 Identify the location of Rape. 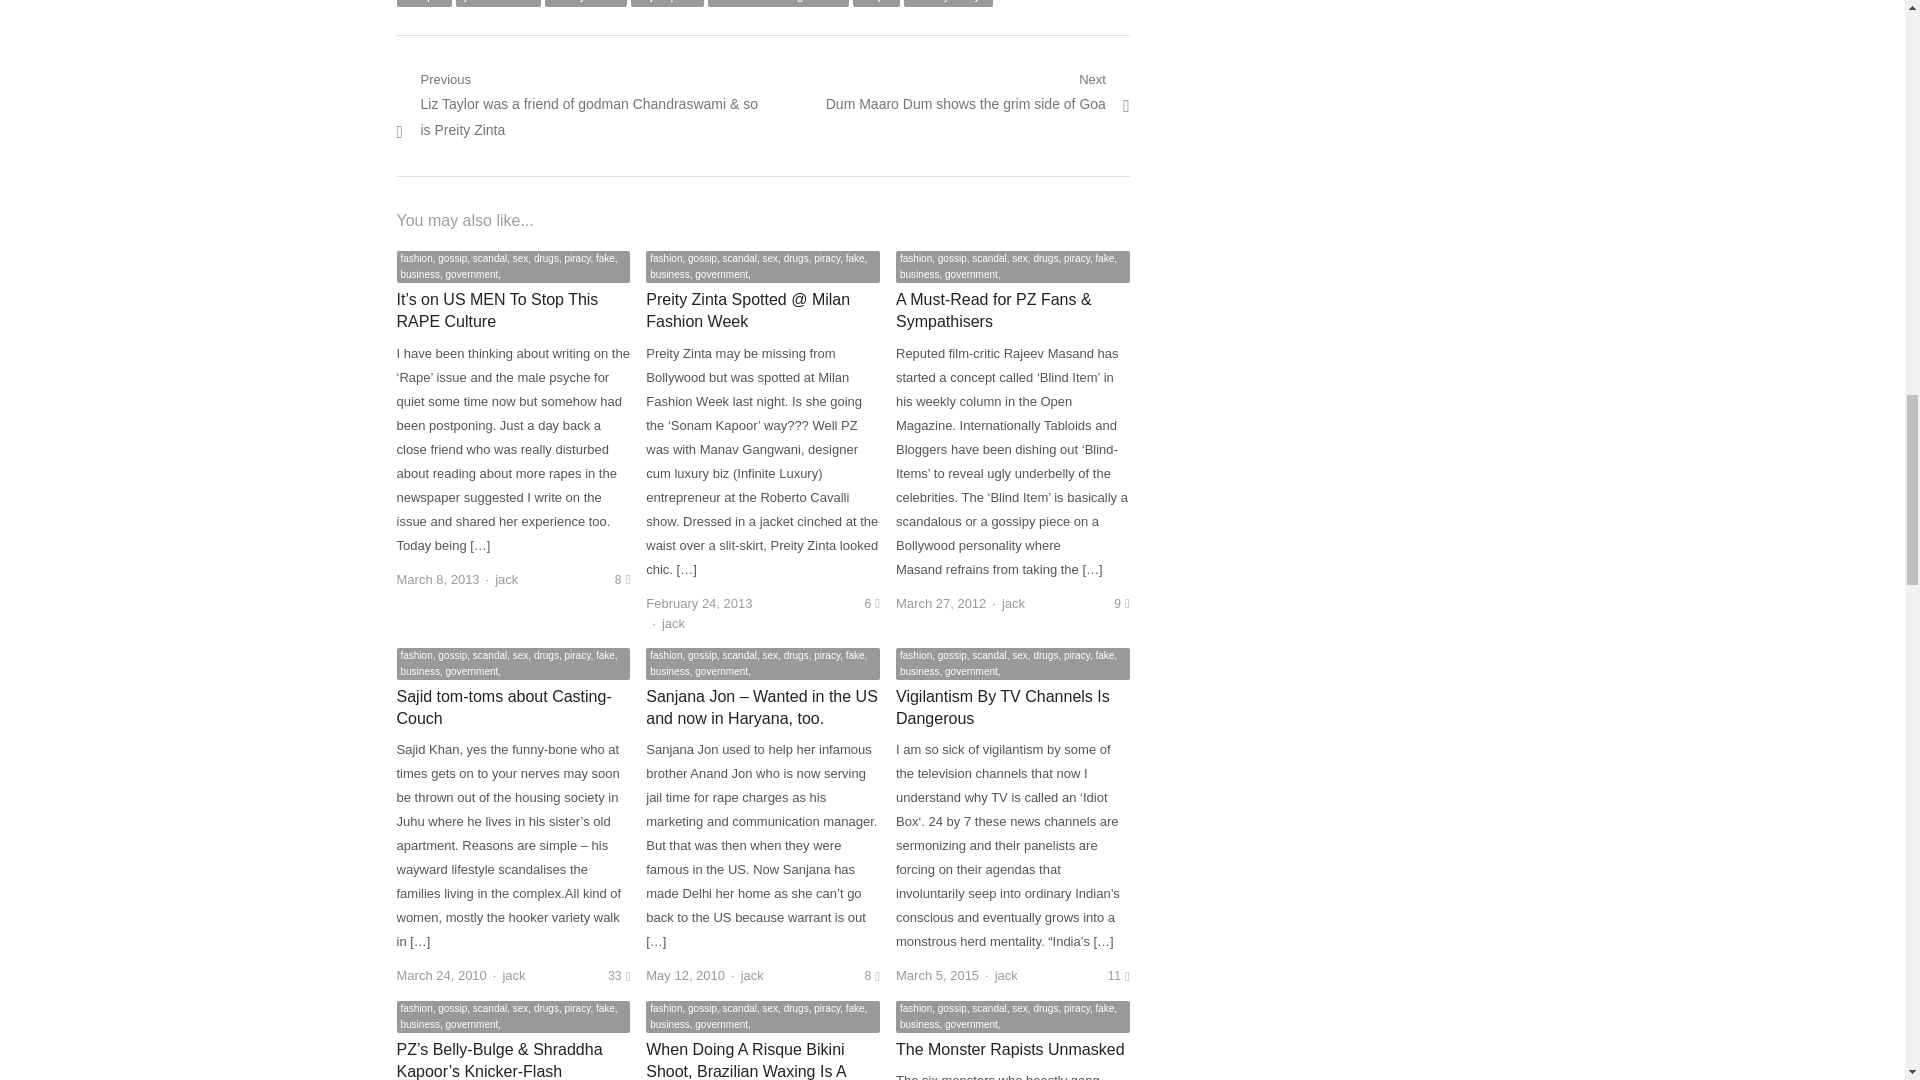
(876, 3).